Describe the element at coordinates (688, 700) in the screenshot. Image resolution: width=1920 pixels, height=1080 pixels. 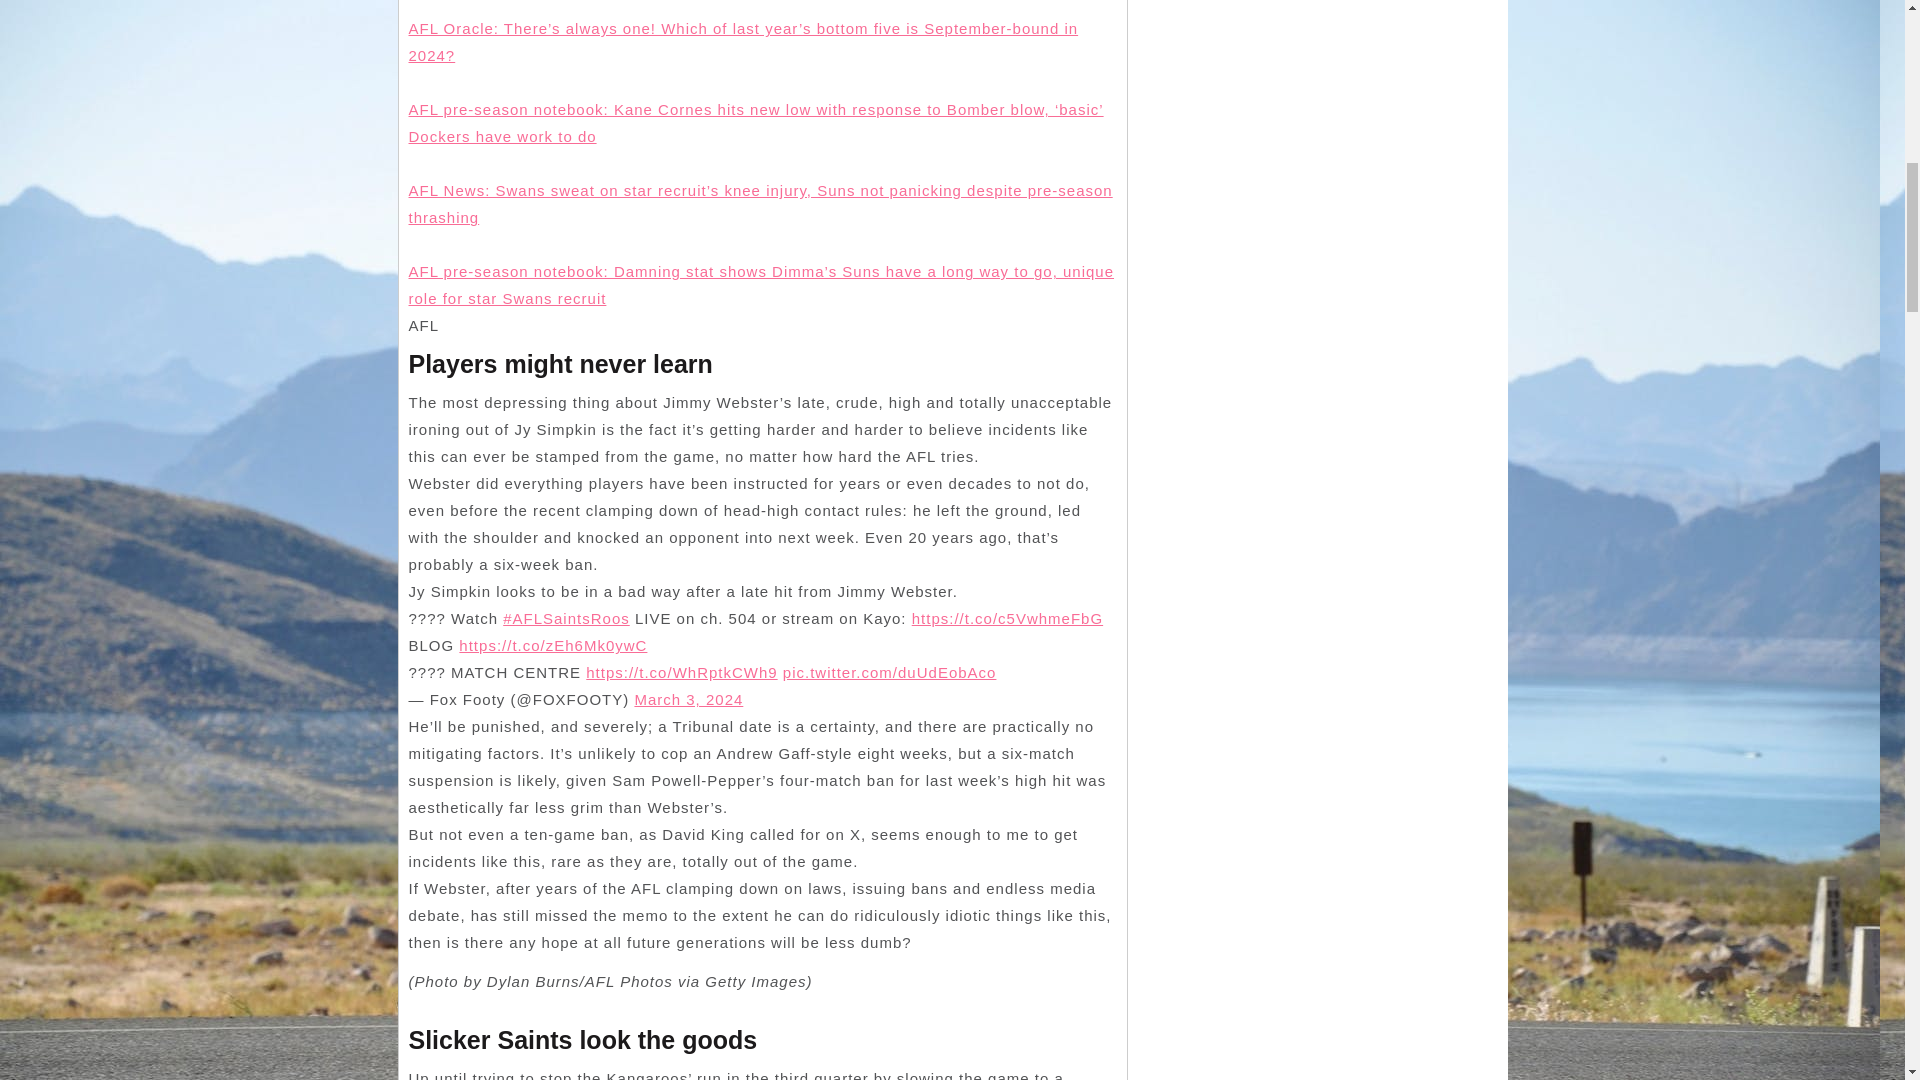
I see `March 3, 2024` at that location.